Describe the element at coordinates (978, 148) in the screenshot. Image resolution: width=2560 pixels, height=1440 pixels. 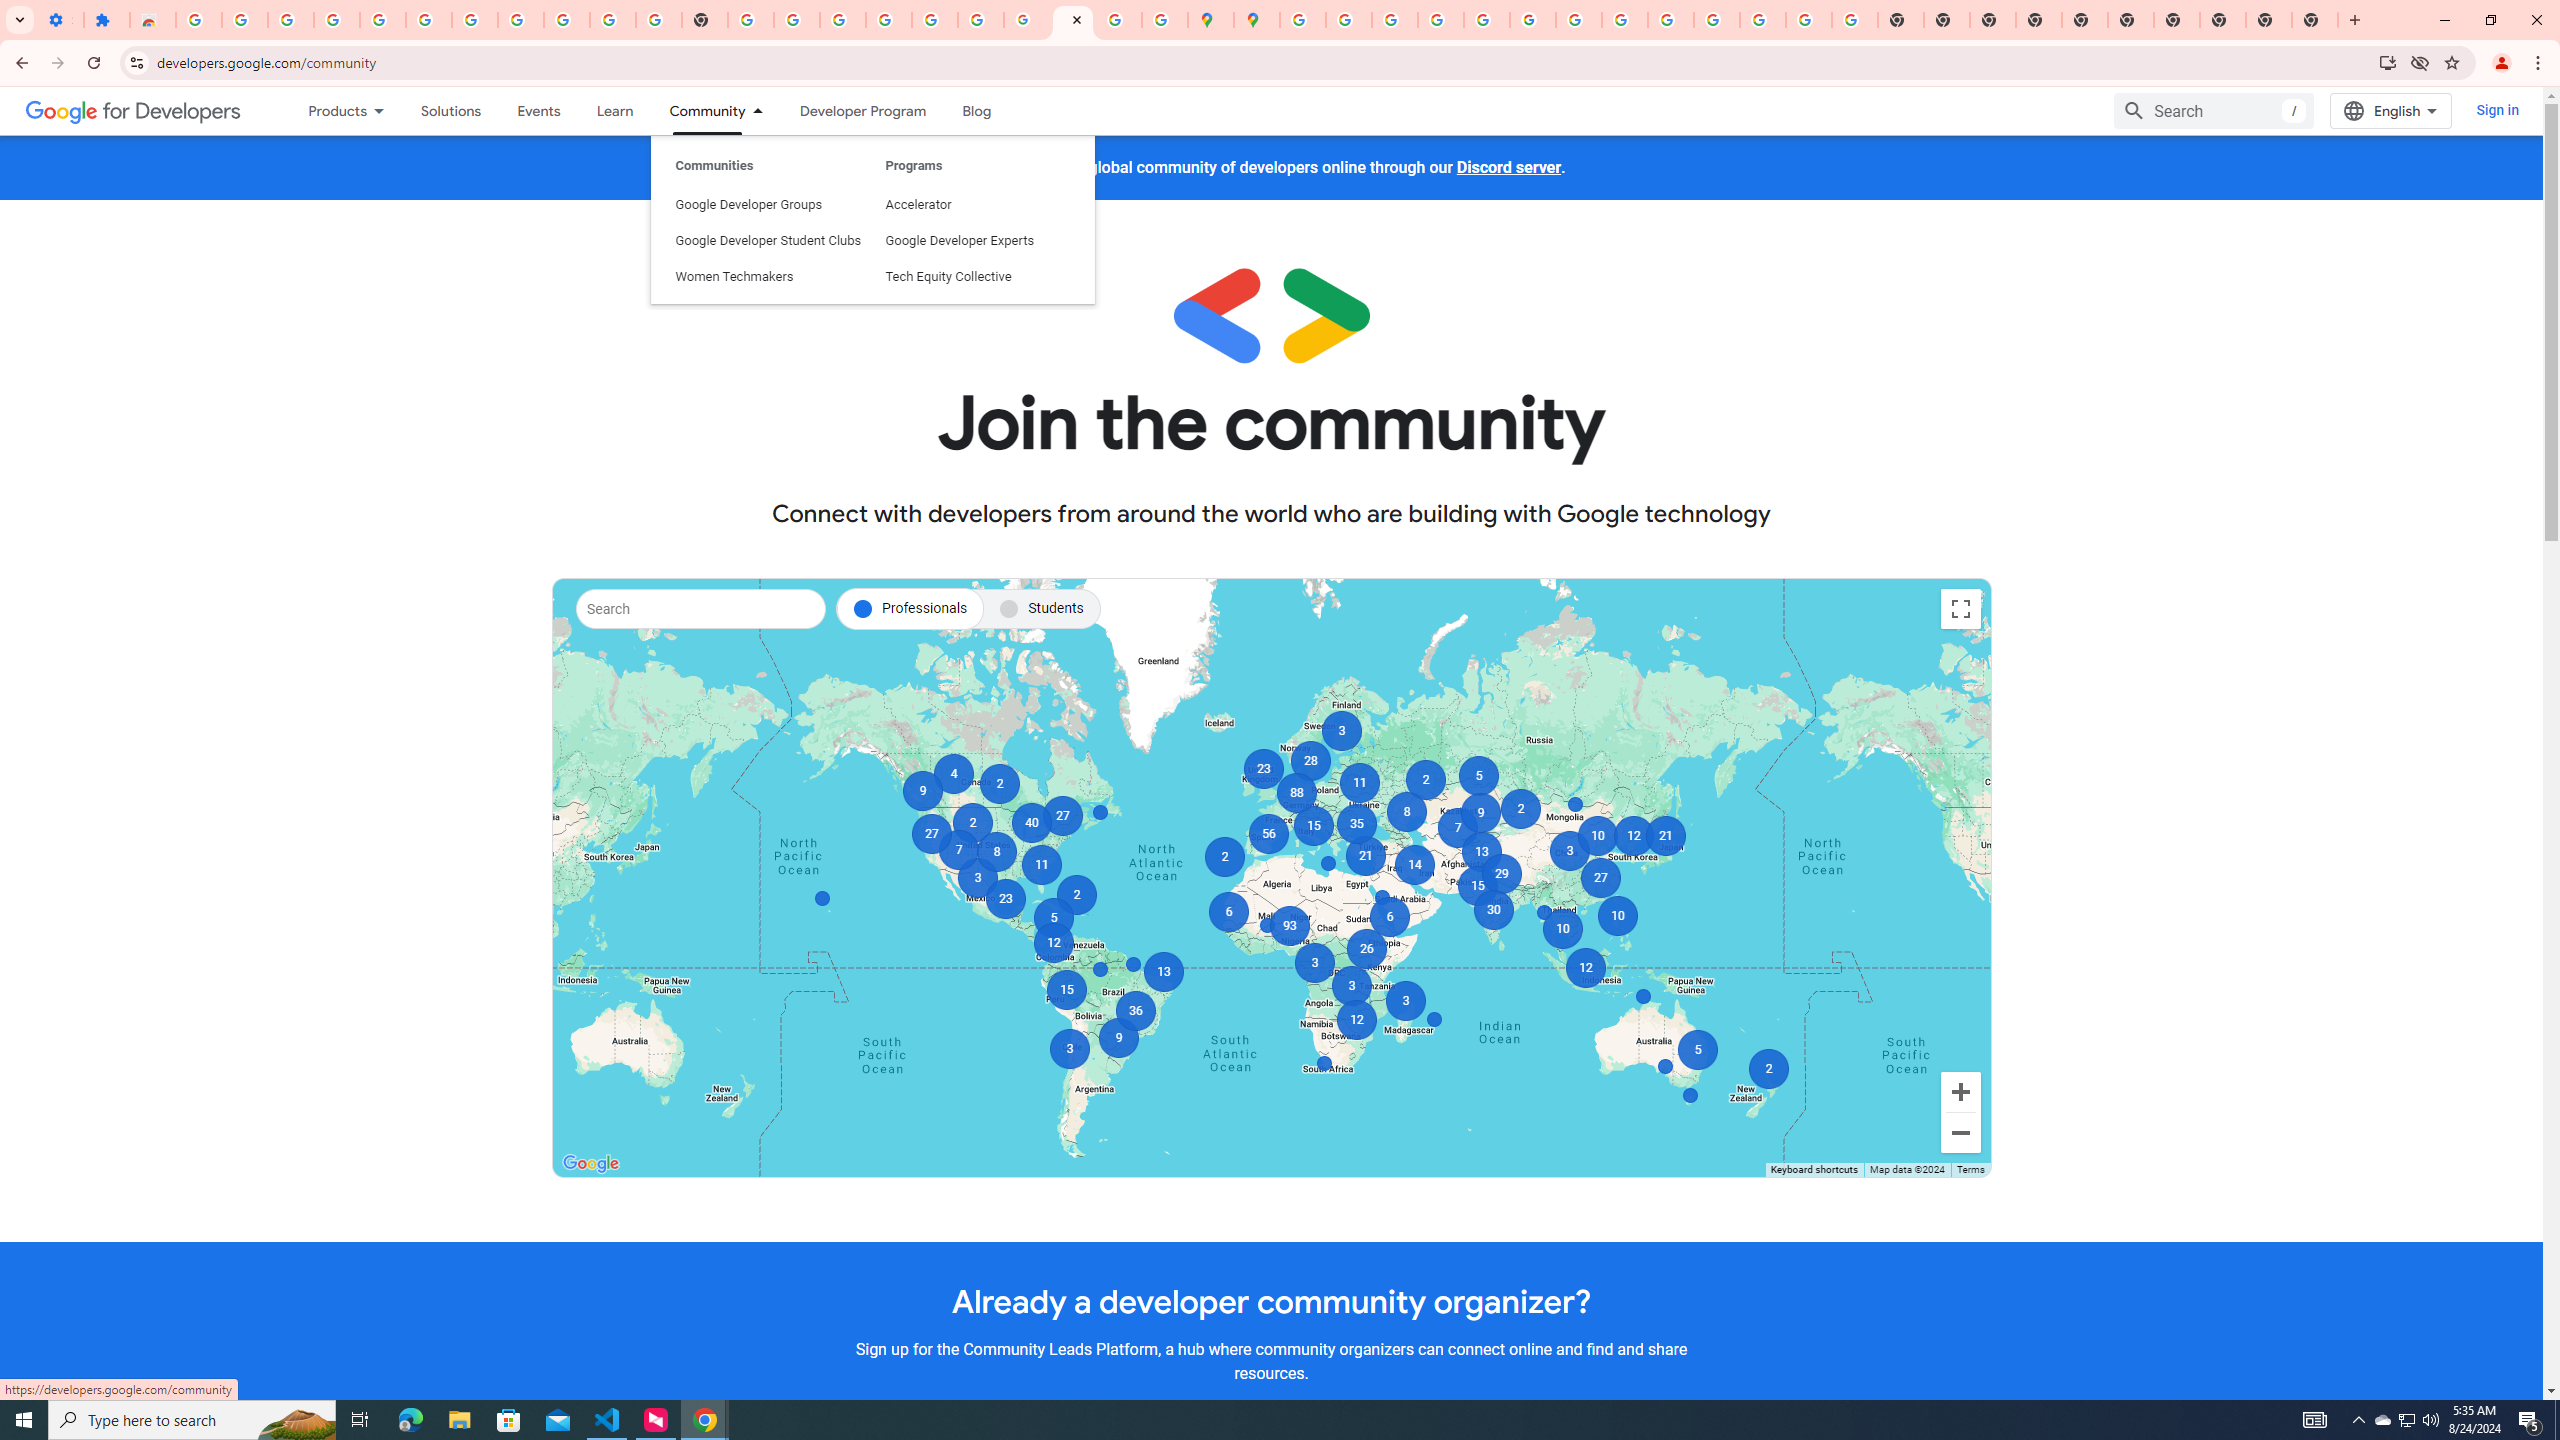
I see `Google Developer Experts` at that location.